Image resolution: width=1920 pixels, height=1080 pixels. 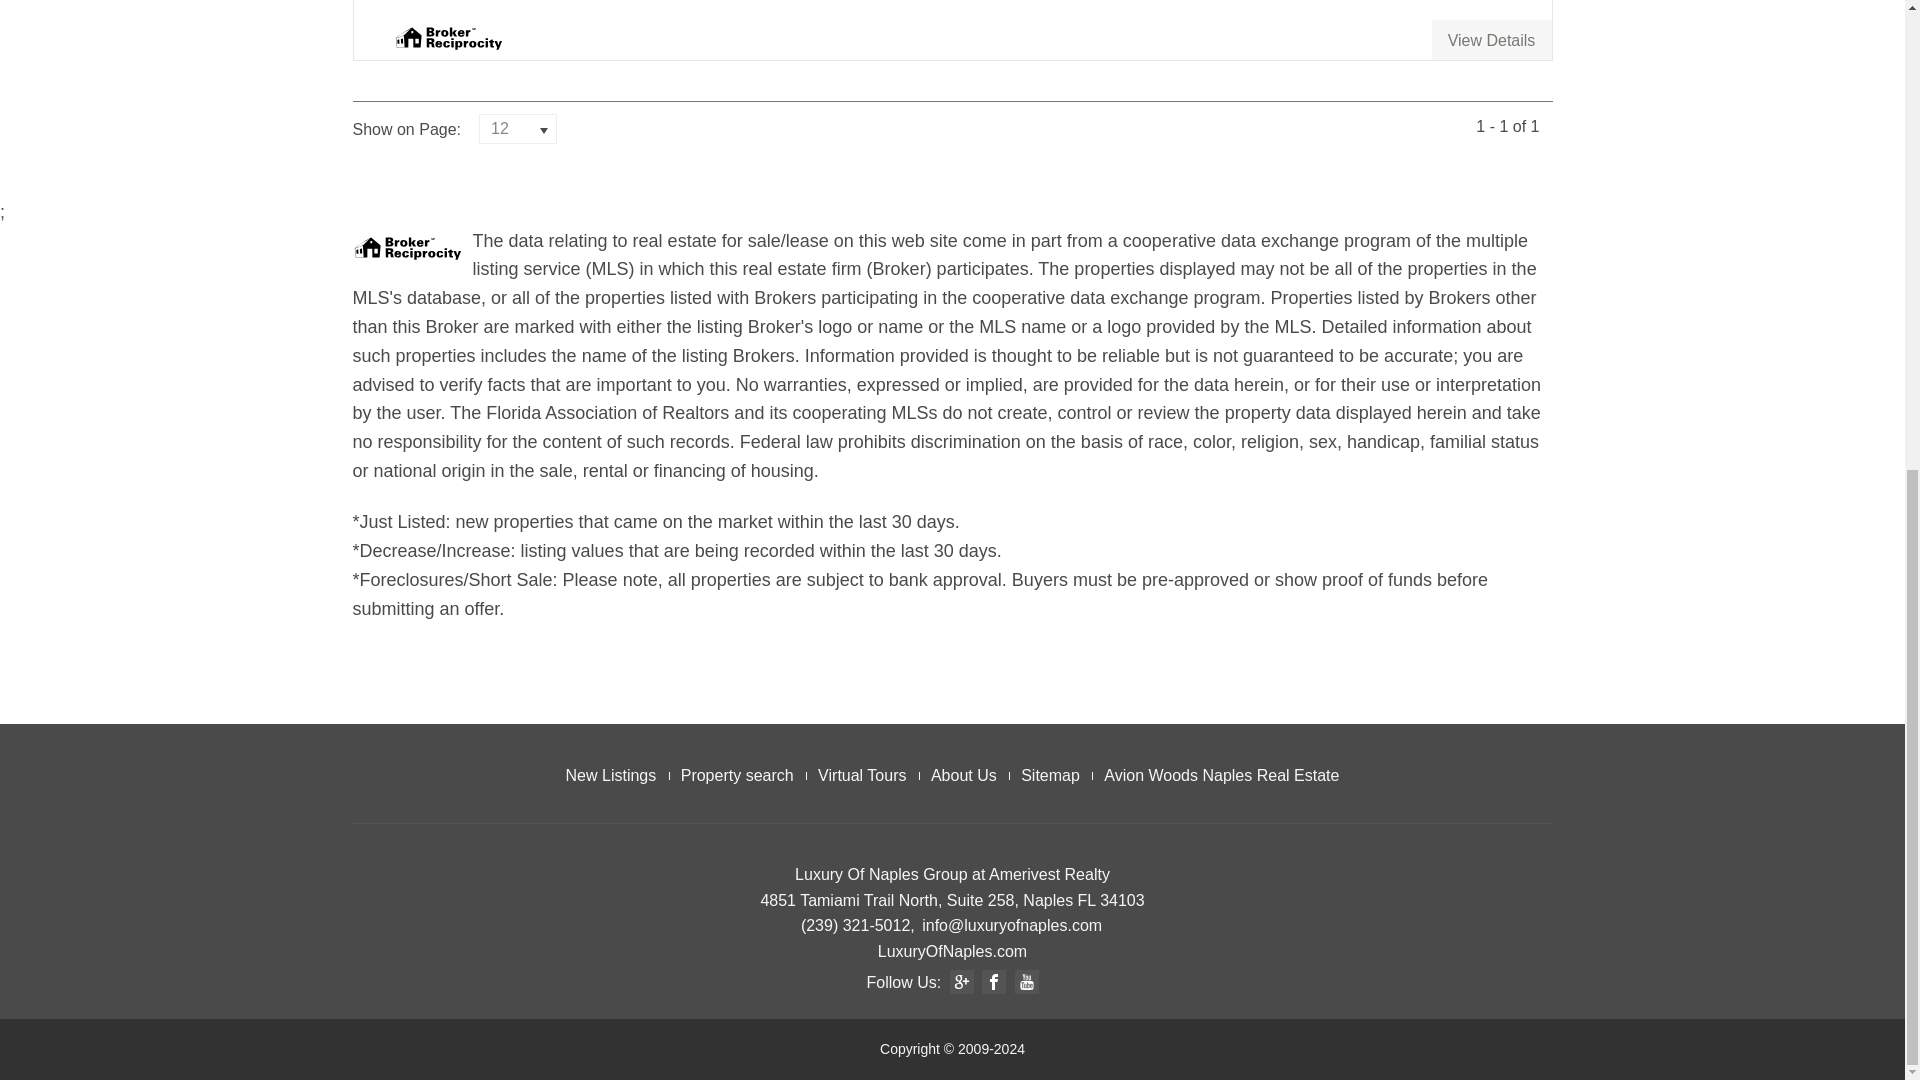 What do you see at coordinates (1860, 280) in the screenshot?
I see `Scroll Top` at bounding box center [1860, 280].